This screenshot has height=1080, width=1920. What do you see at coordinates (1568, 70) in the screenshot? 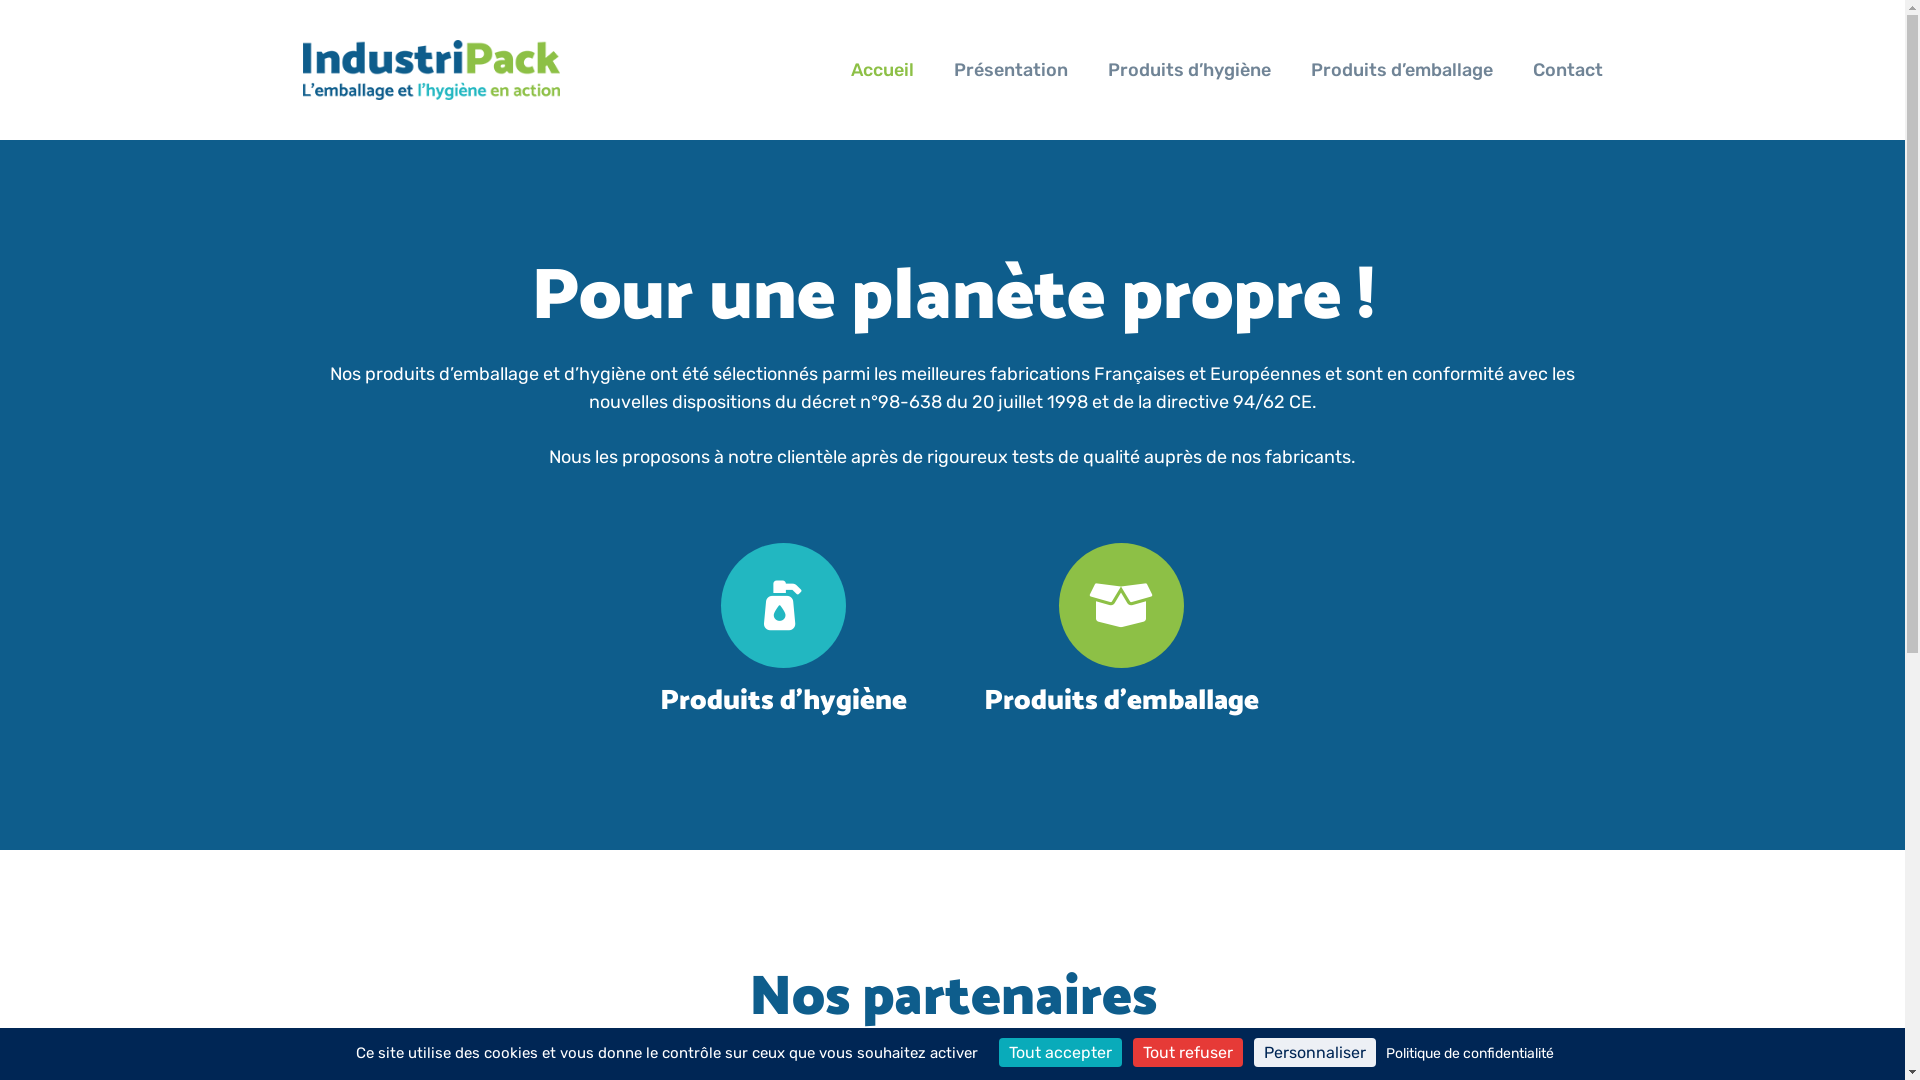
I see `Contact` at bounding box center [1568, 70].